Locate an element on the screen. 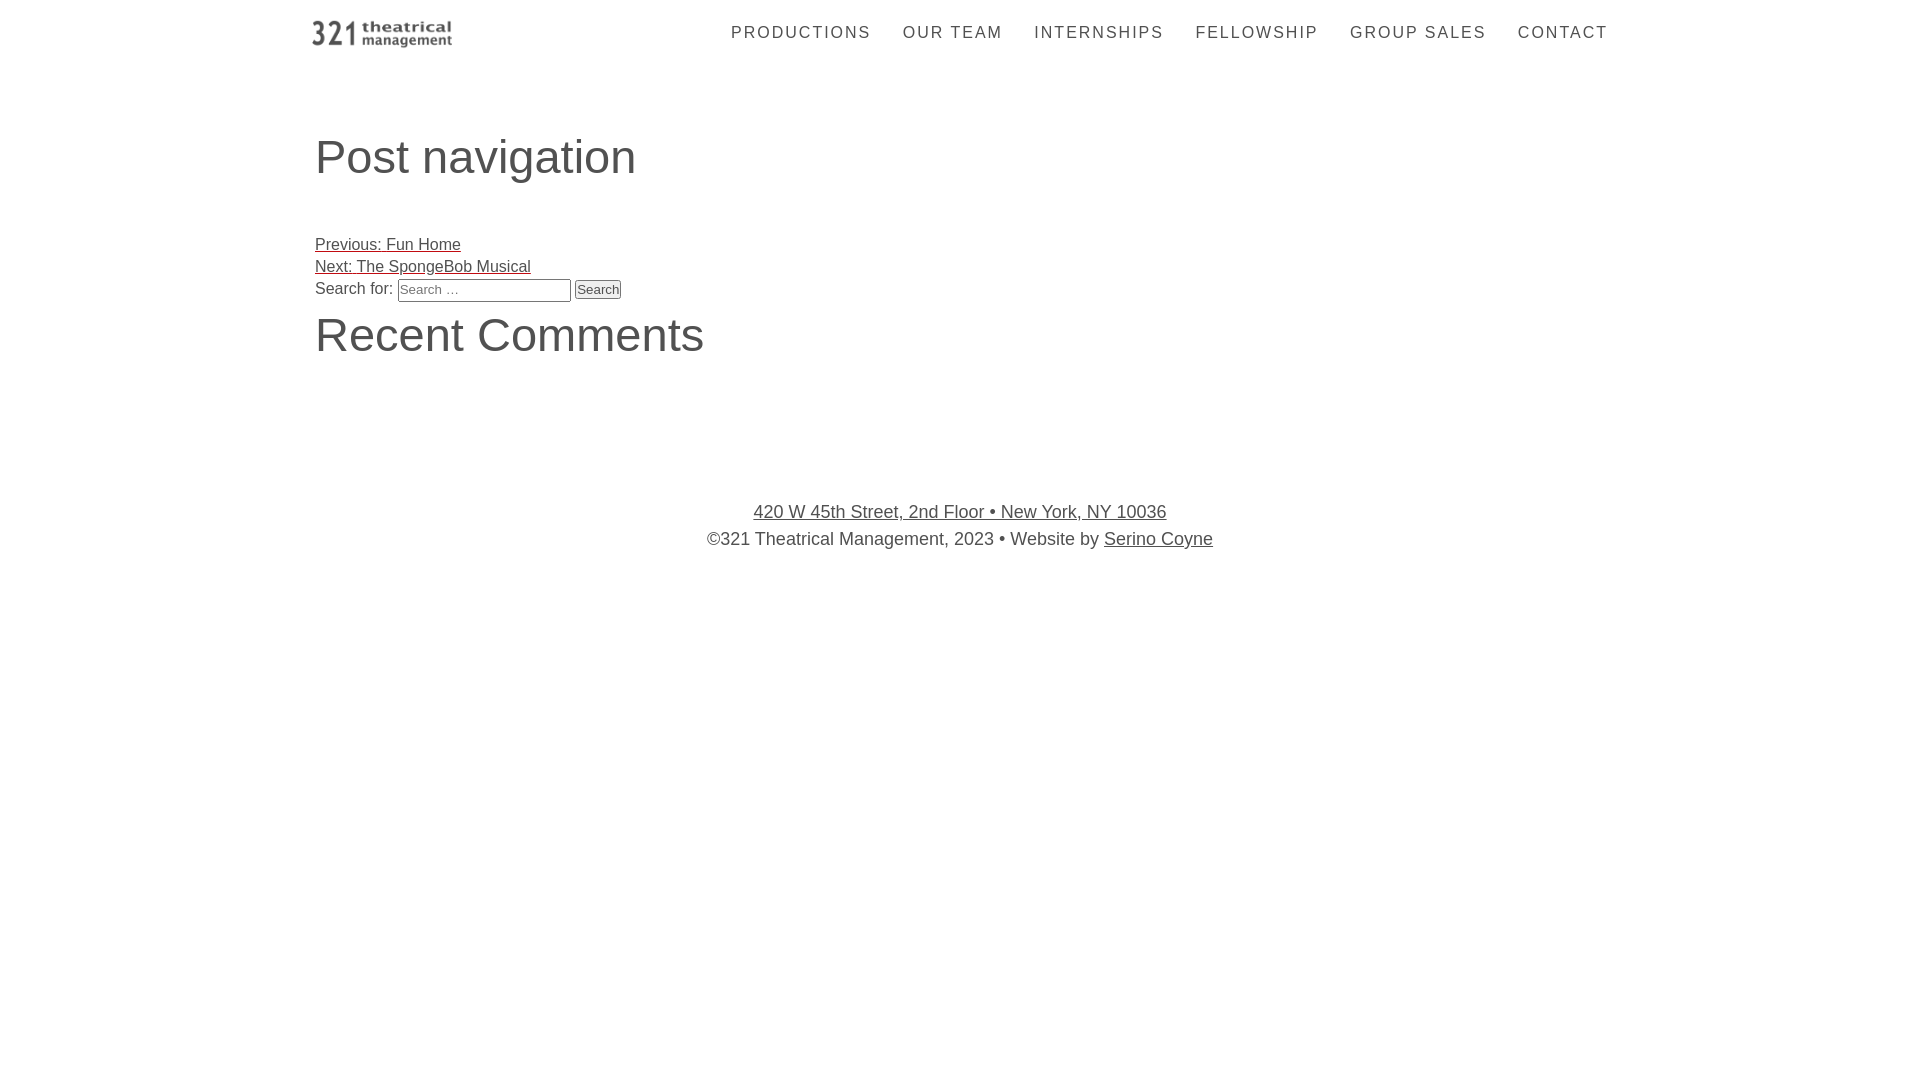  PRODUCTIONS is located at coordinates (801, 33).